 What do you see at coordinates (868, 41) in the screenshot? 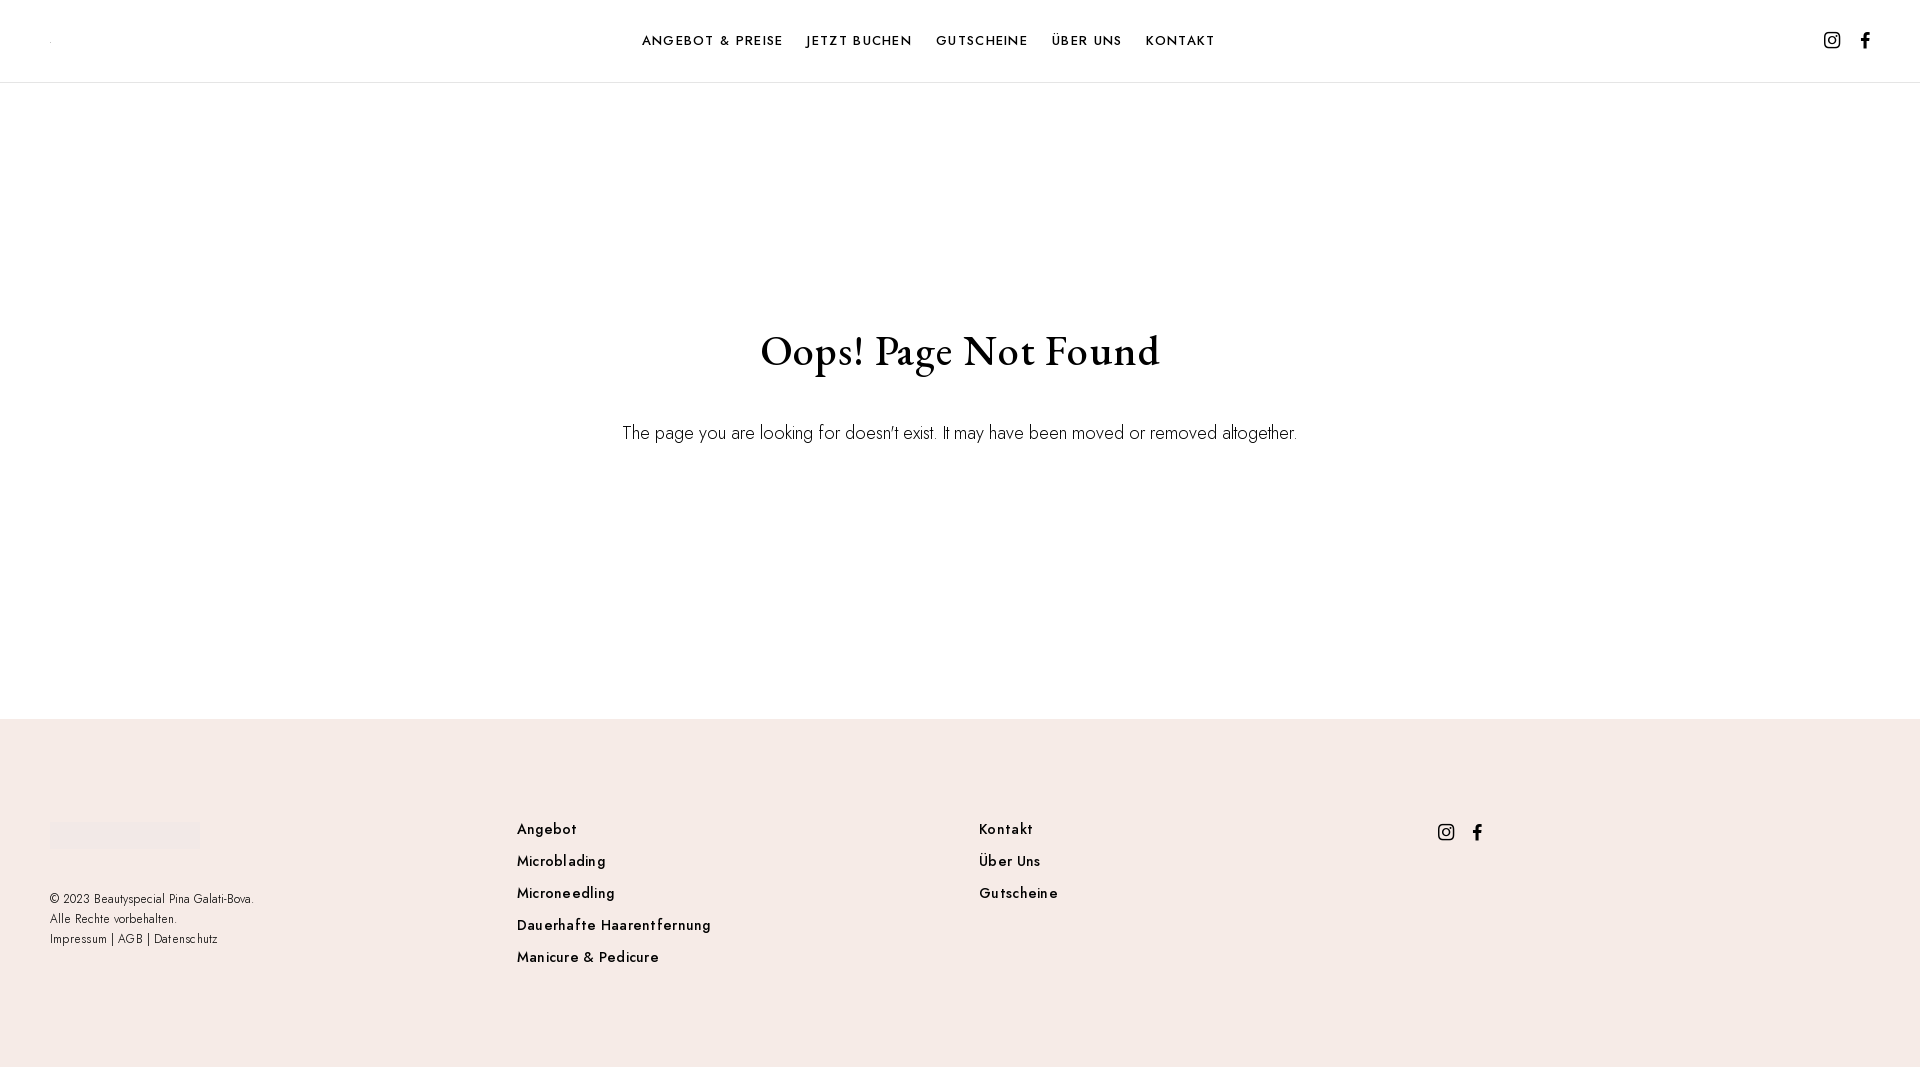
I see `JETZT BUCHEN` at bounding box center [868, 41].